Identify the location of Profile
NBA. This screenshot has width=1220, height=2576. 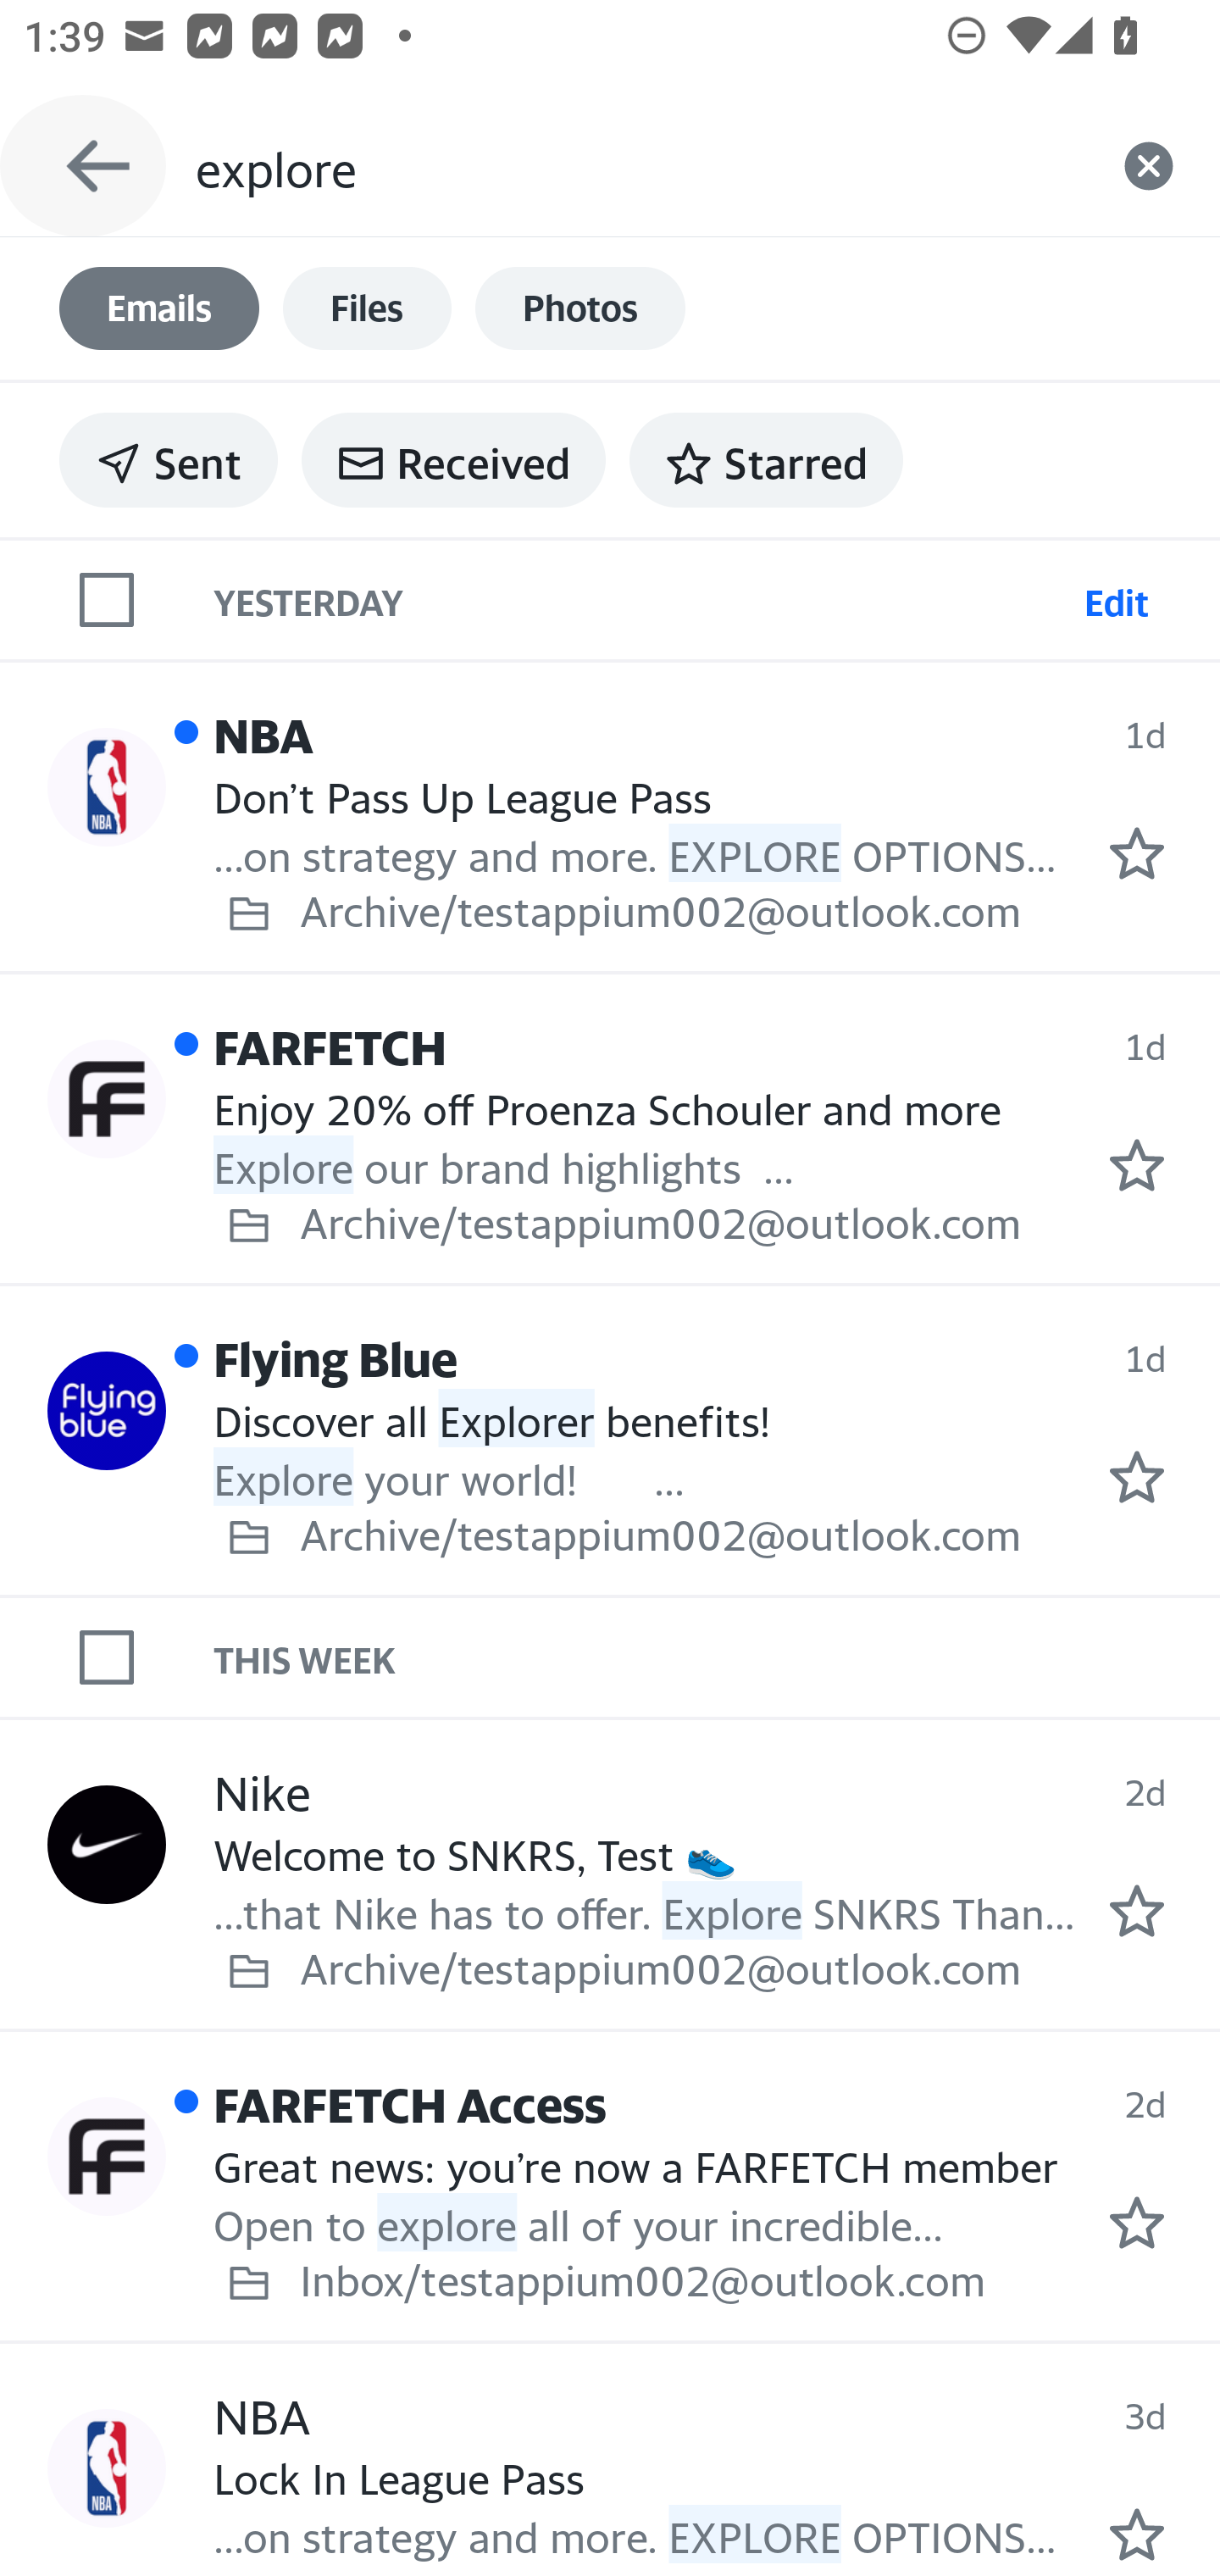
(107, 788).